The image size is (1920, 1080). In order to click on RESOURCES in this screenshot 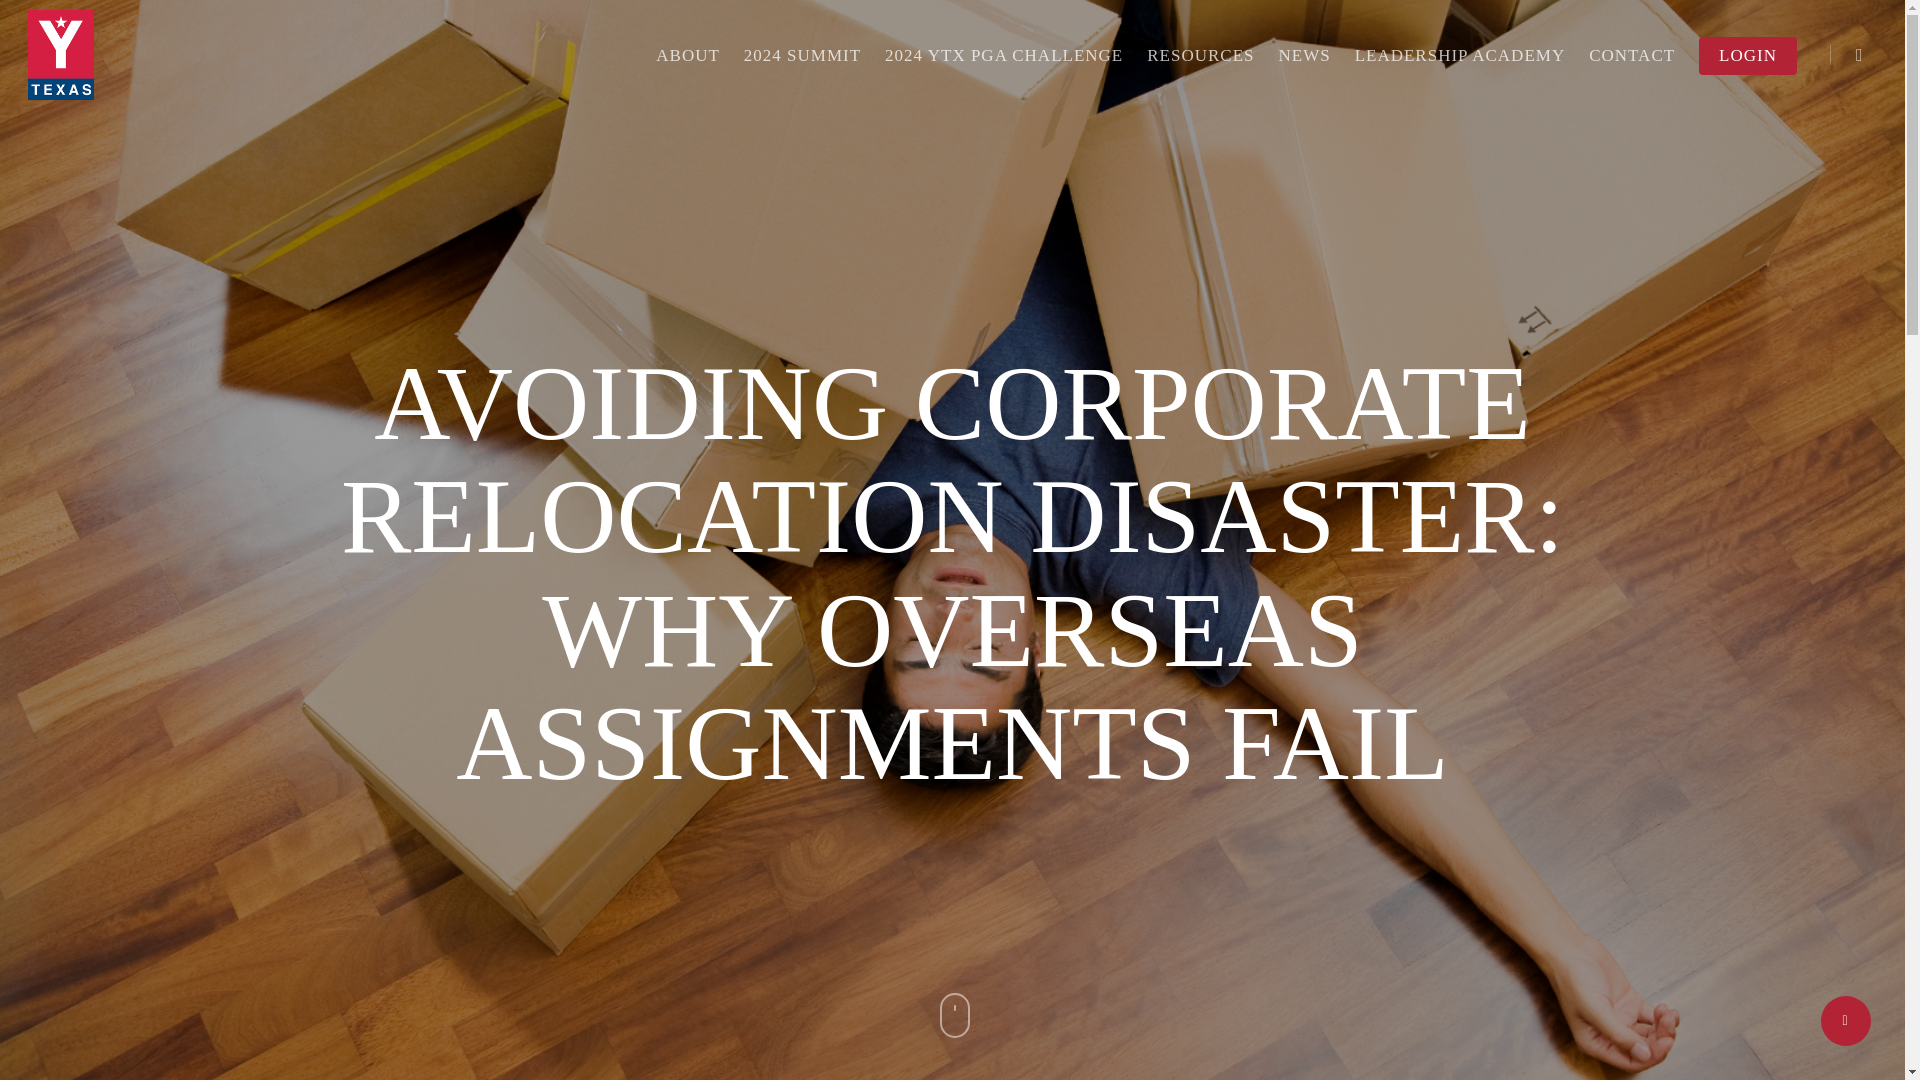, I will do `click(1200, 56)`.